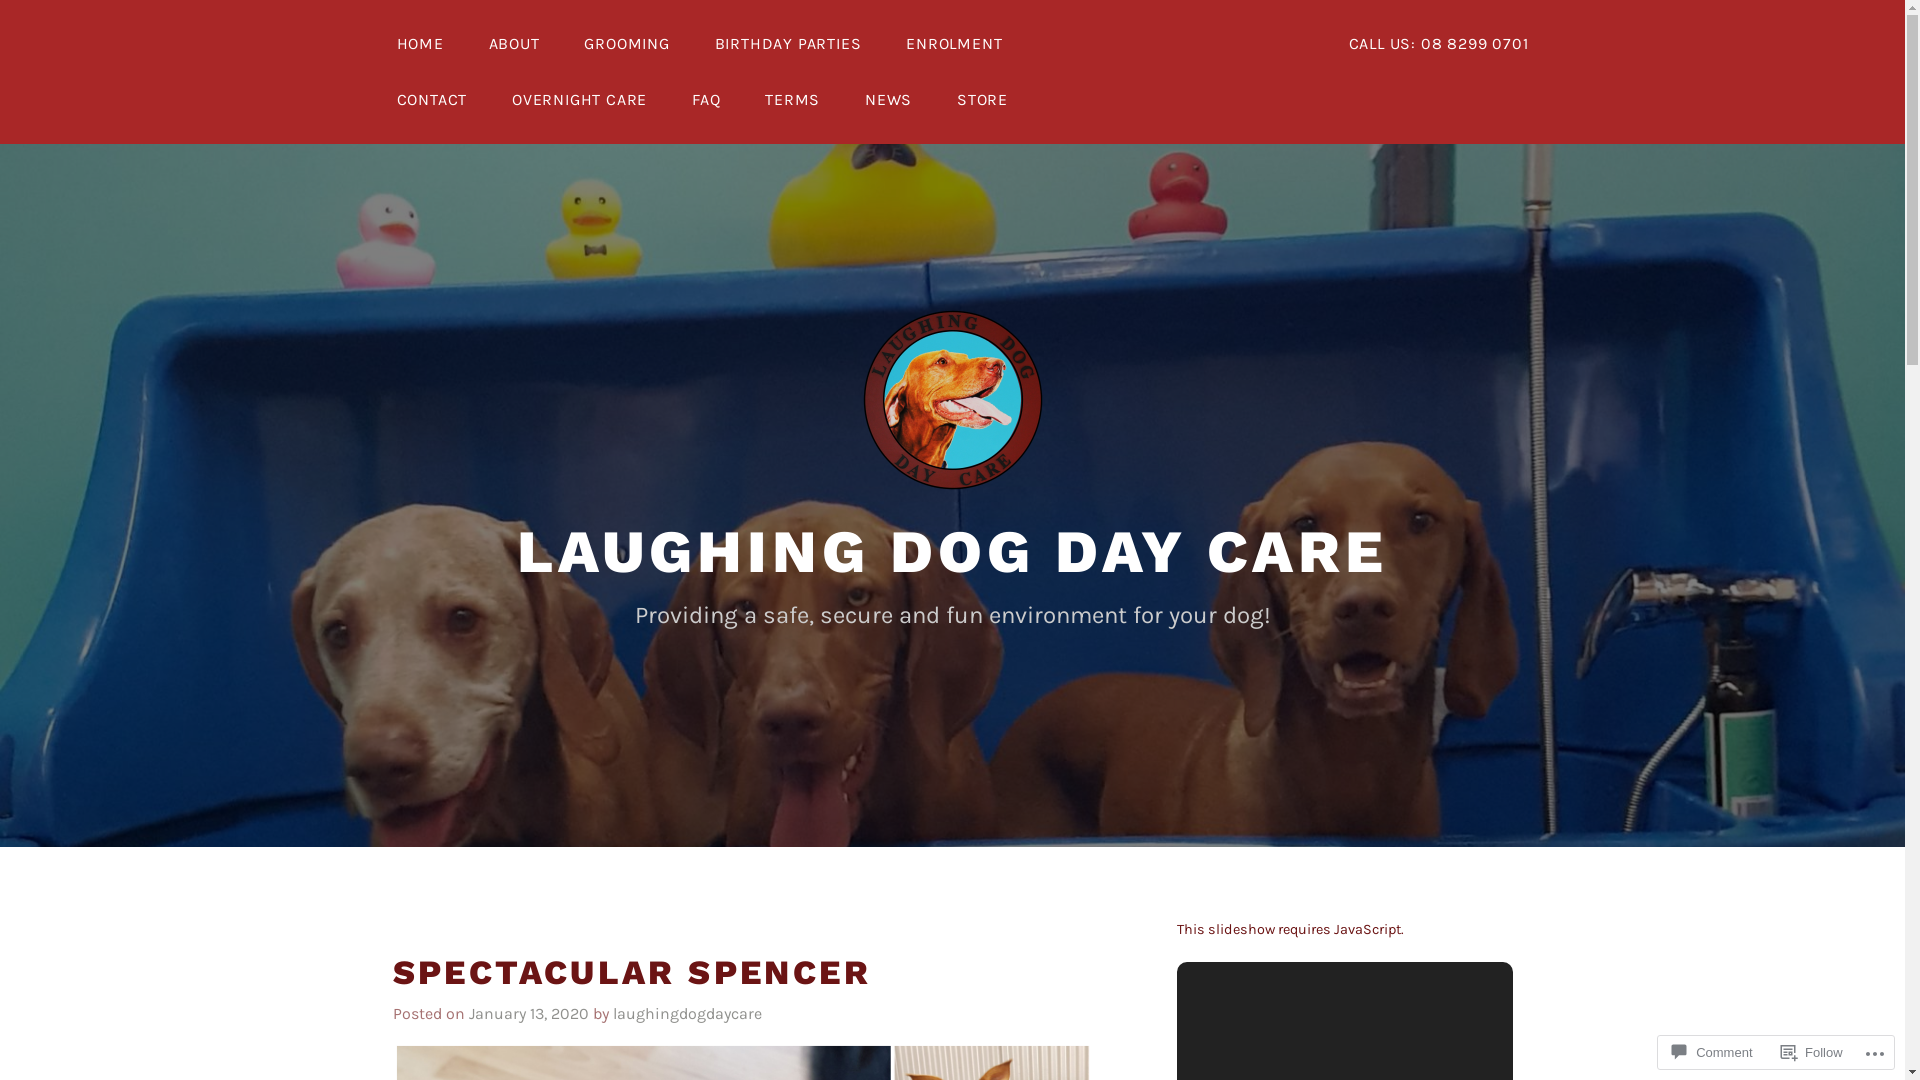  I want to click on BIRTHDAY PARTIES, so click(788, 44).